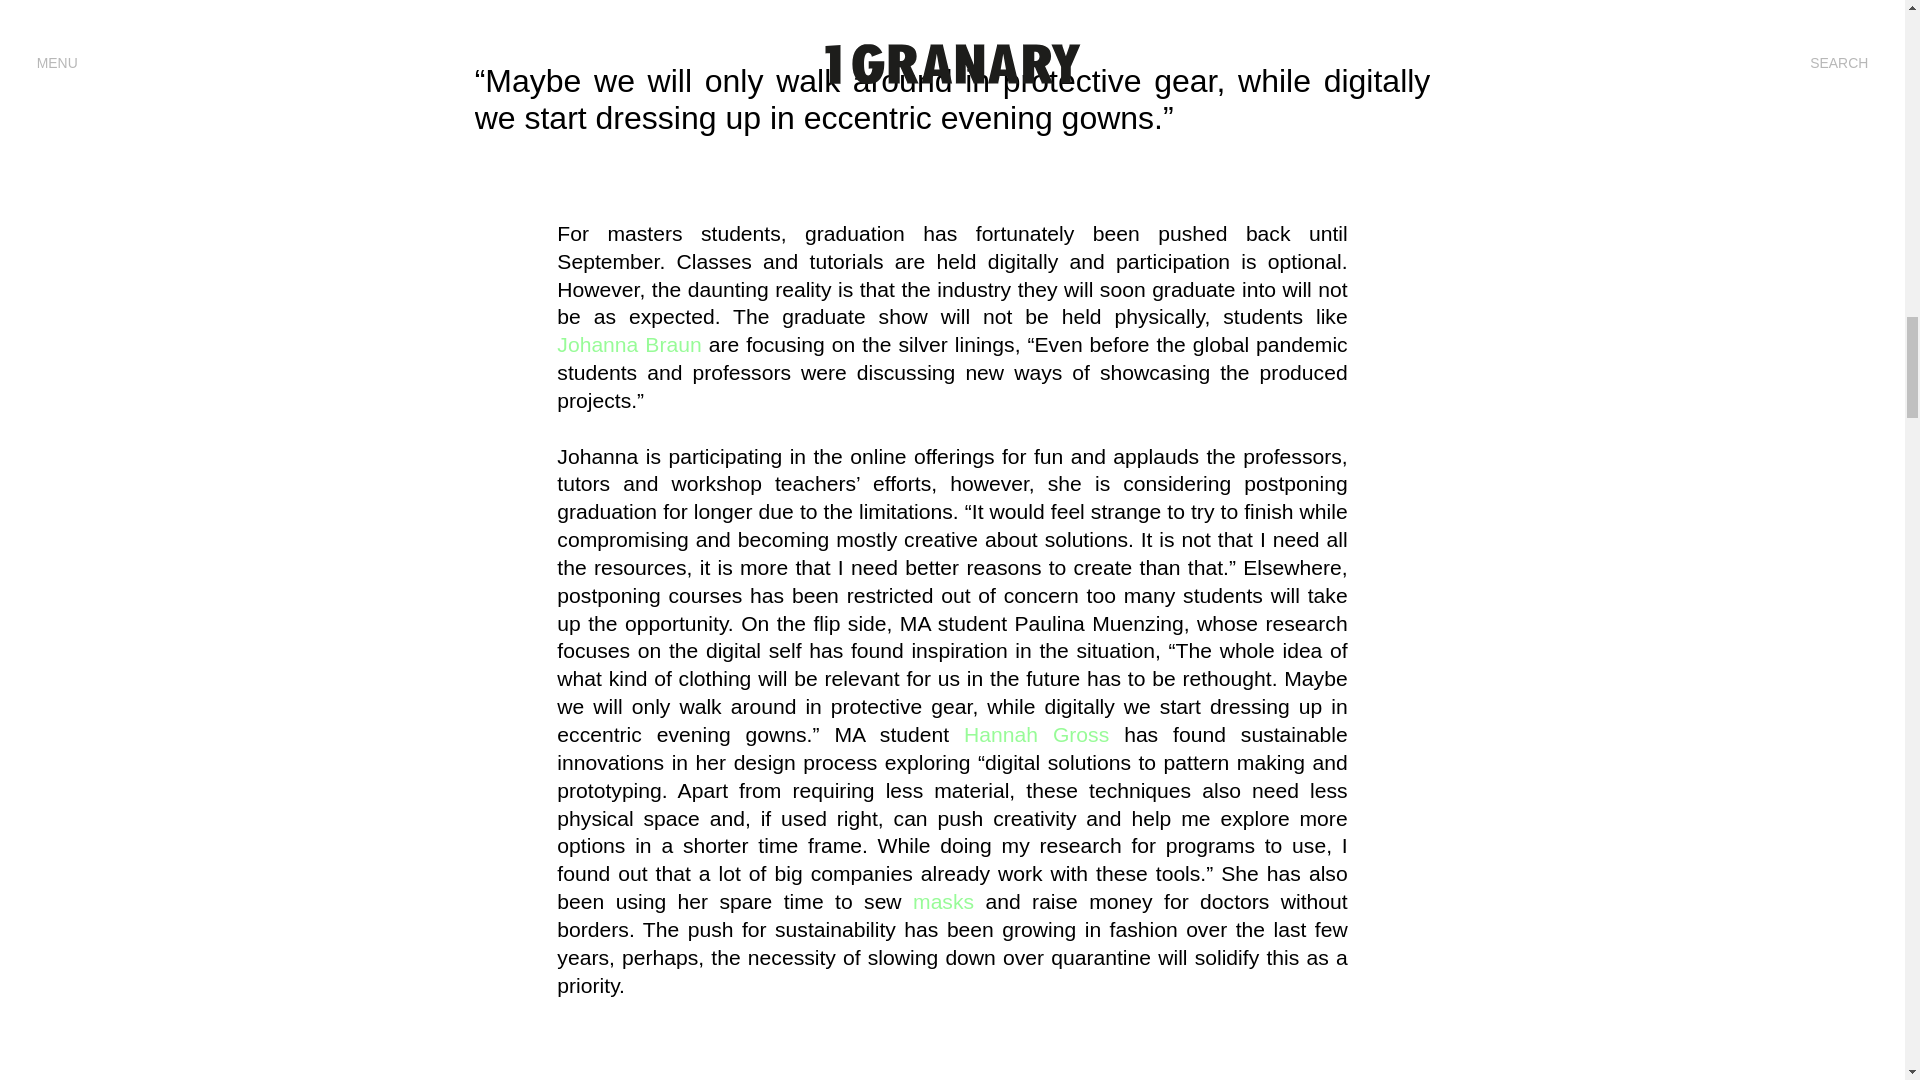 The height and width of the screenshot is (1080, 1920). I want to click on Hannah Gross, so click(1036, 734).